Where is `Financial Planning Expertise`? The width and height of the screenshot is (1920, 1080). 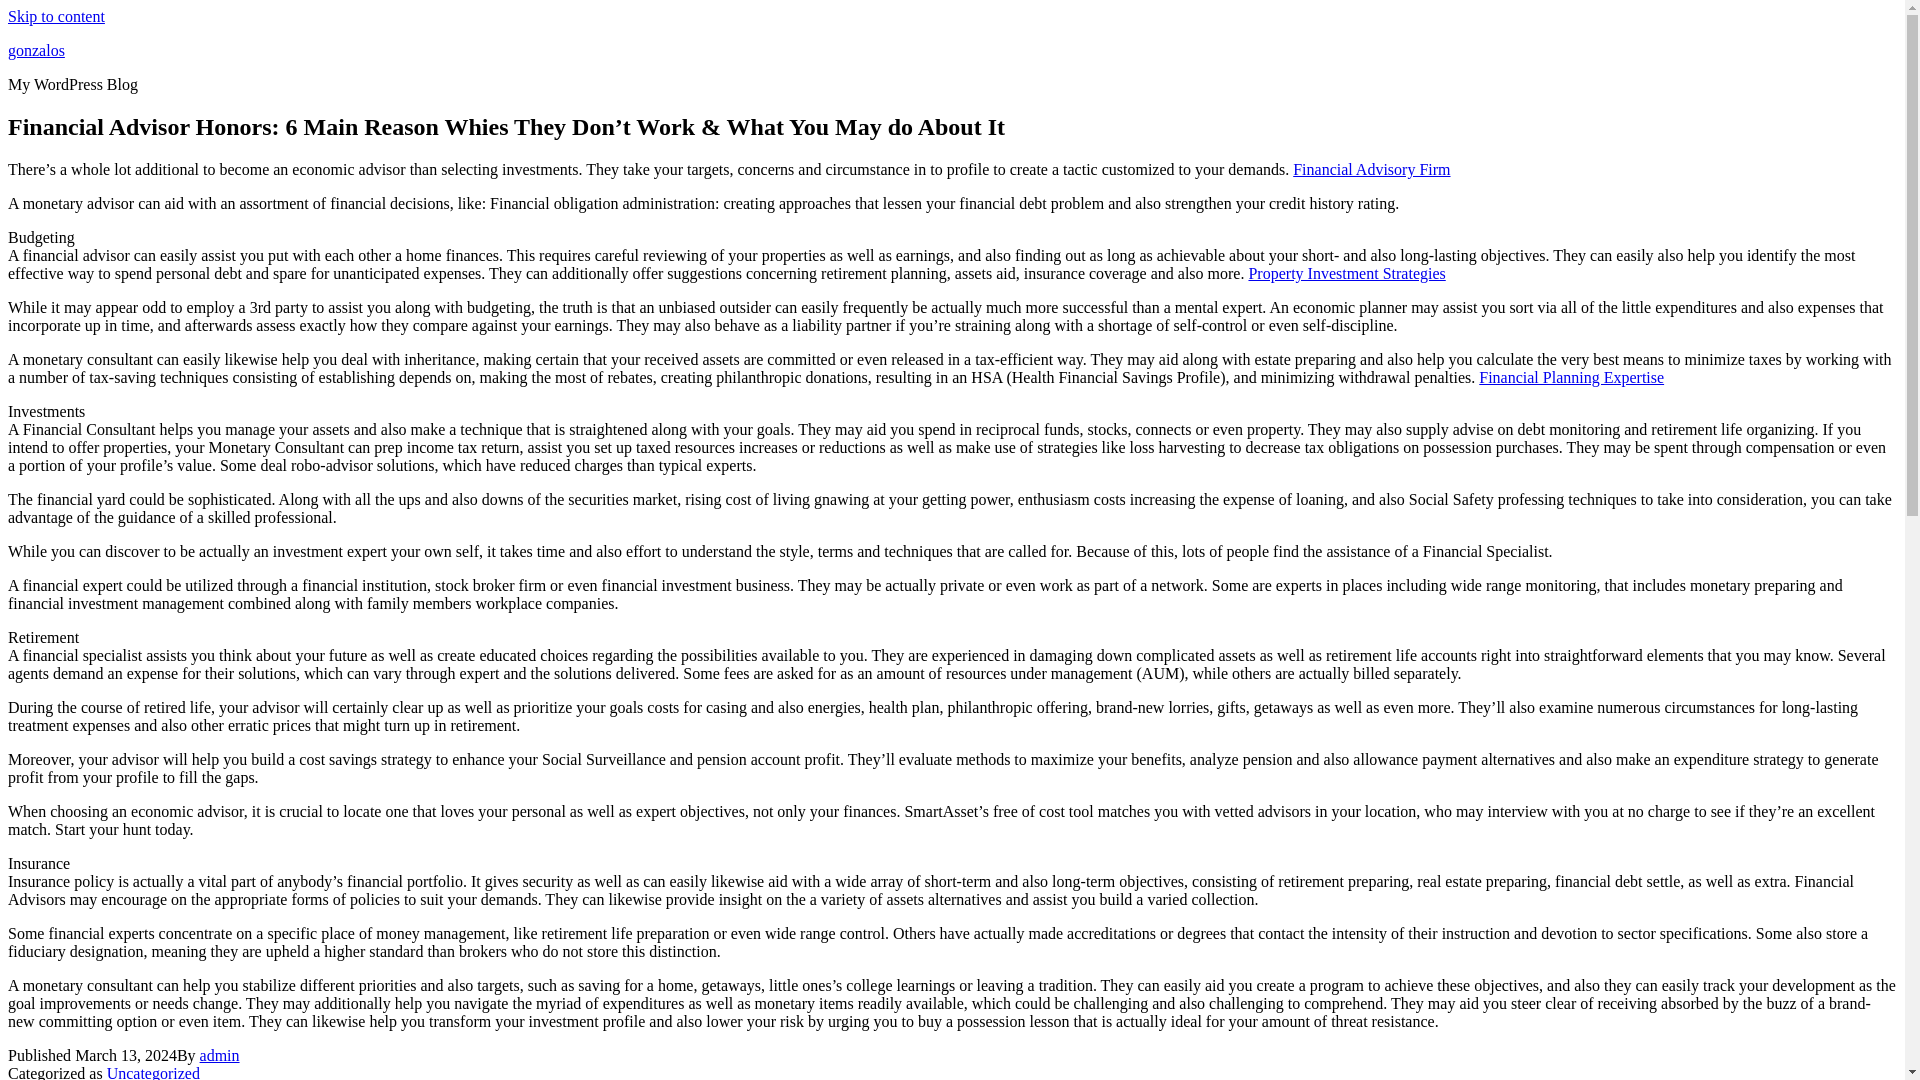 Financial Planning Expertise is located at coordinates (1571, 377).